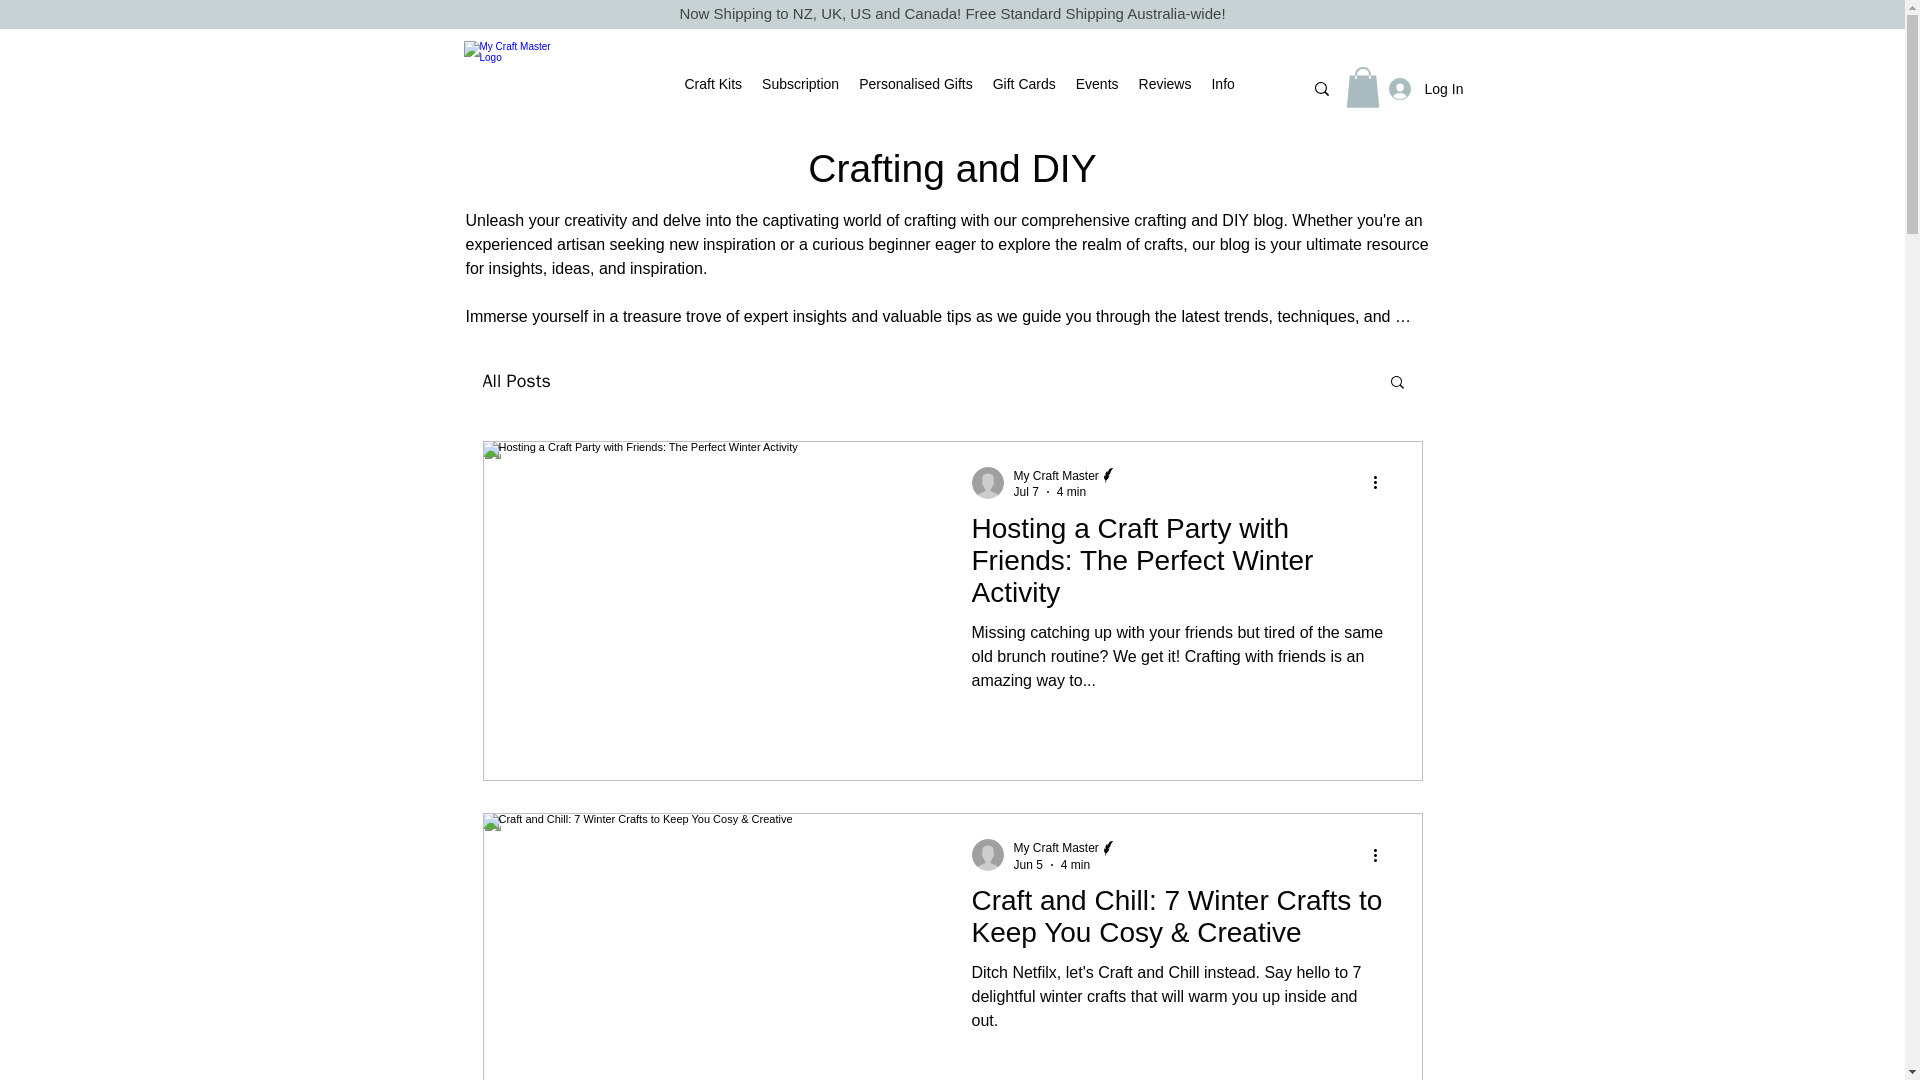 The width and height of the screenshot is (1920, 1080). I want to click on My Craft Master, so click(1065, 474).